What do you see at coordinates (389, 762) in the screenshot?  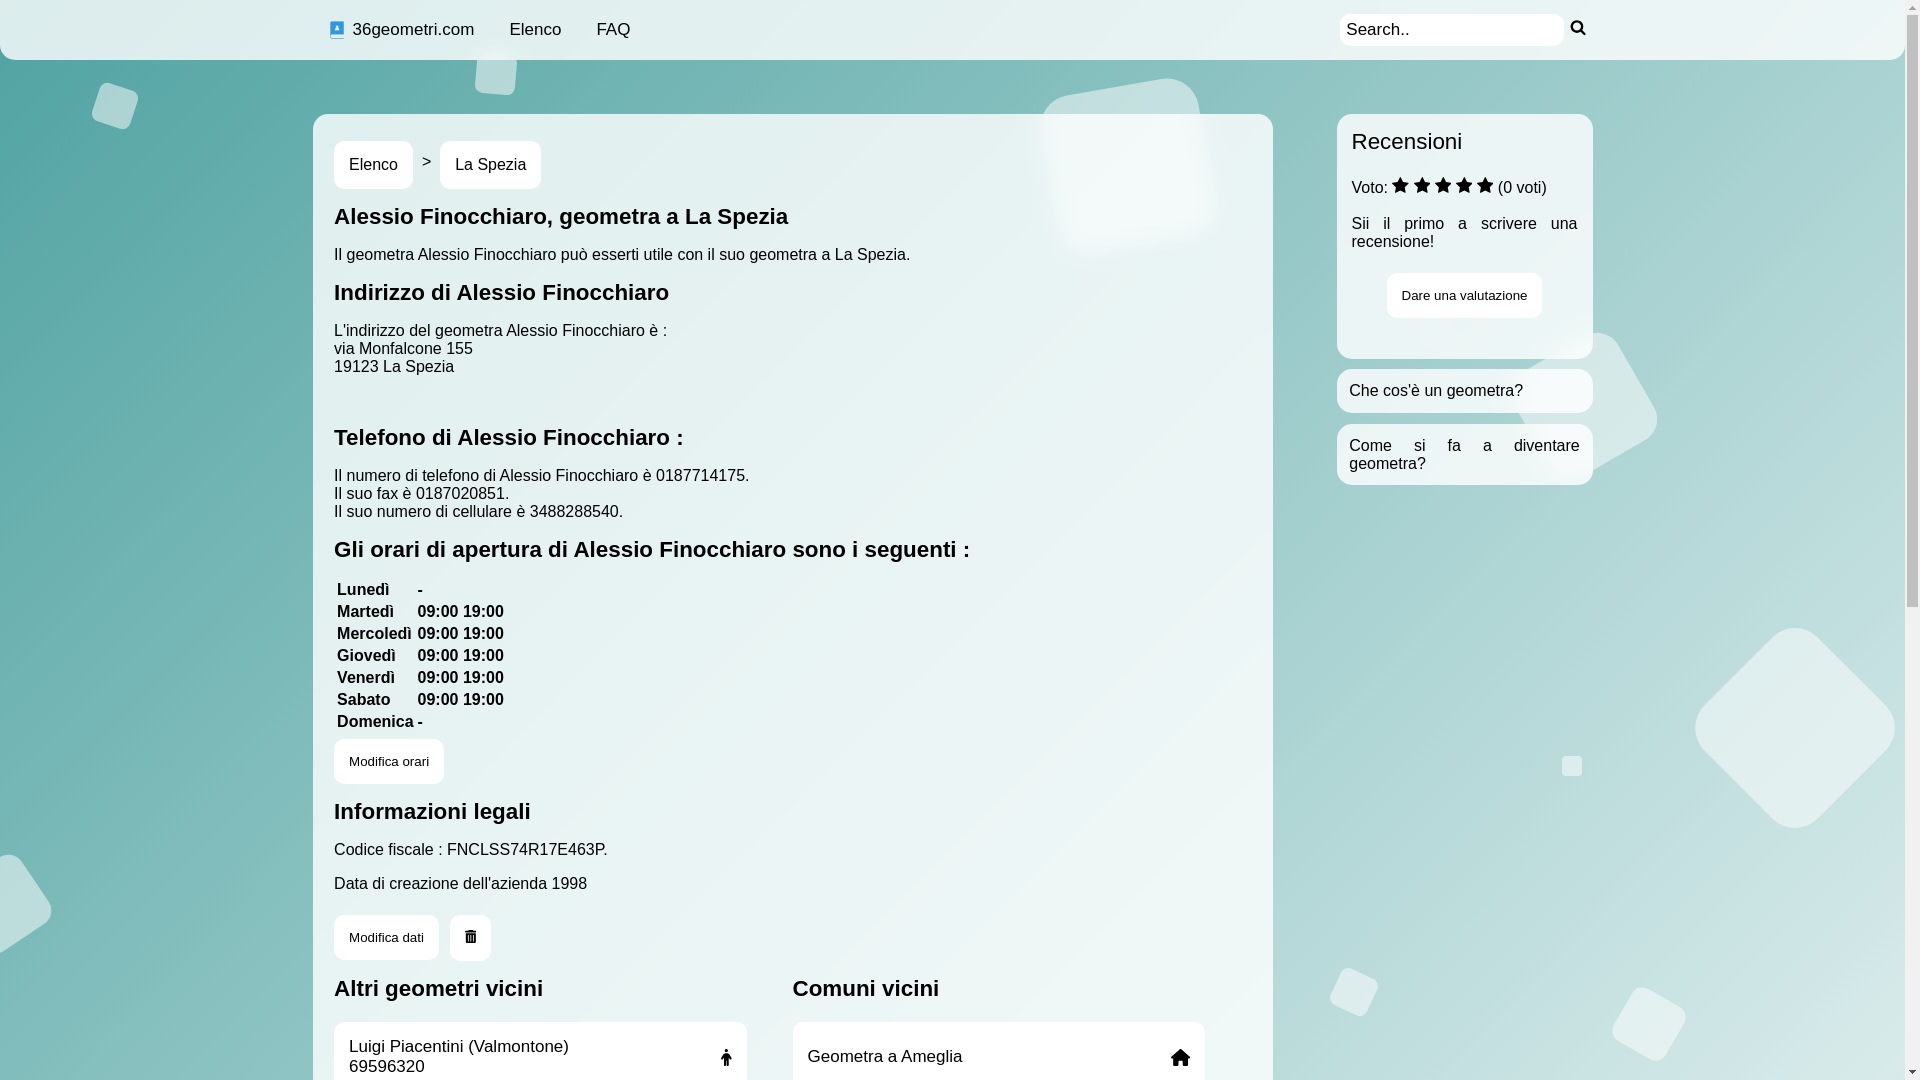 I see `Modifica orari` at bounding box center [389, 762].